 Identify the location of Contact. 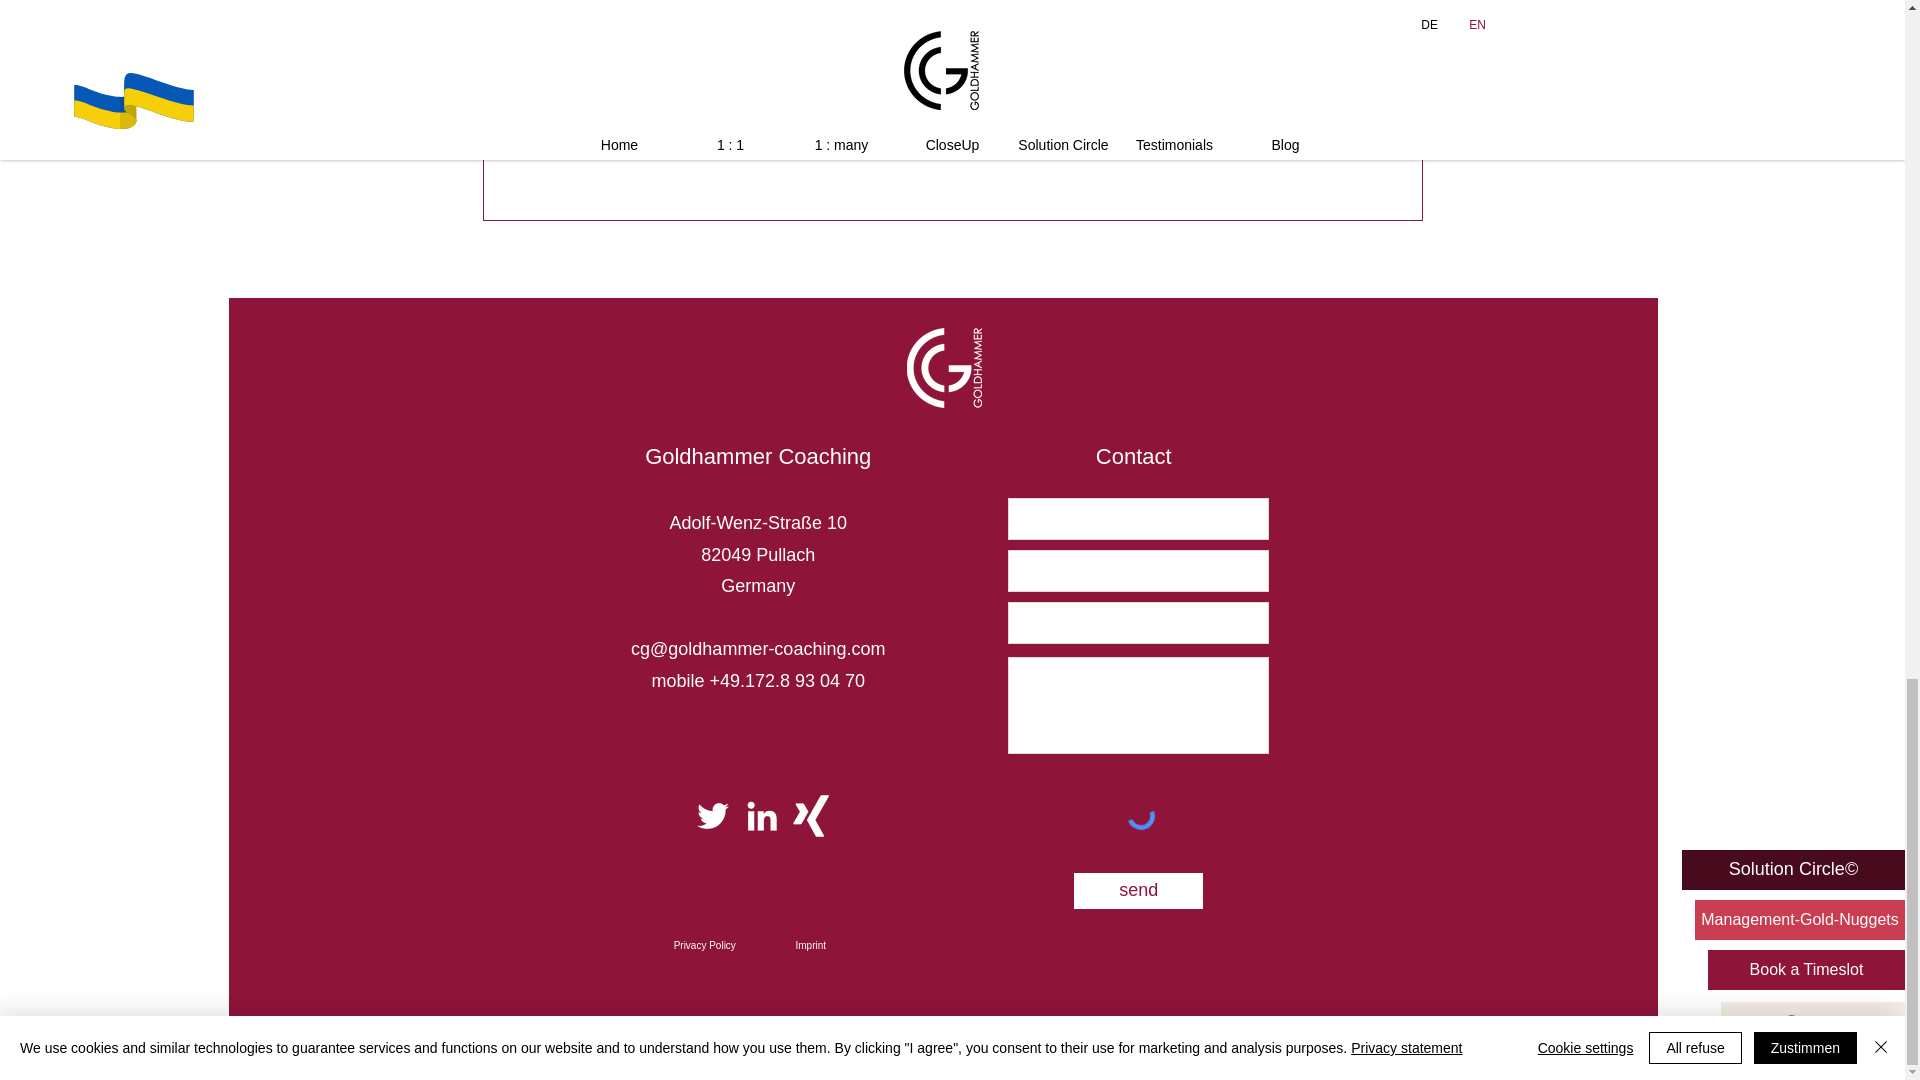
(1134, 456).